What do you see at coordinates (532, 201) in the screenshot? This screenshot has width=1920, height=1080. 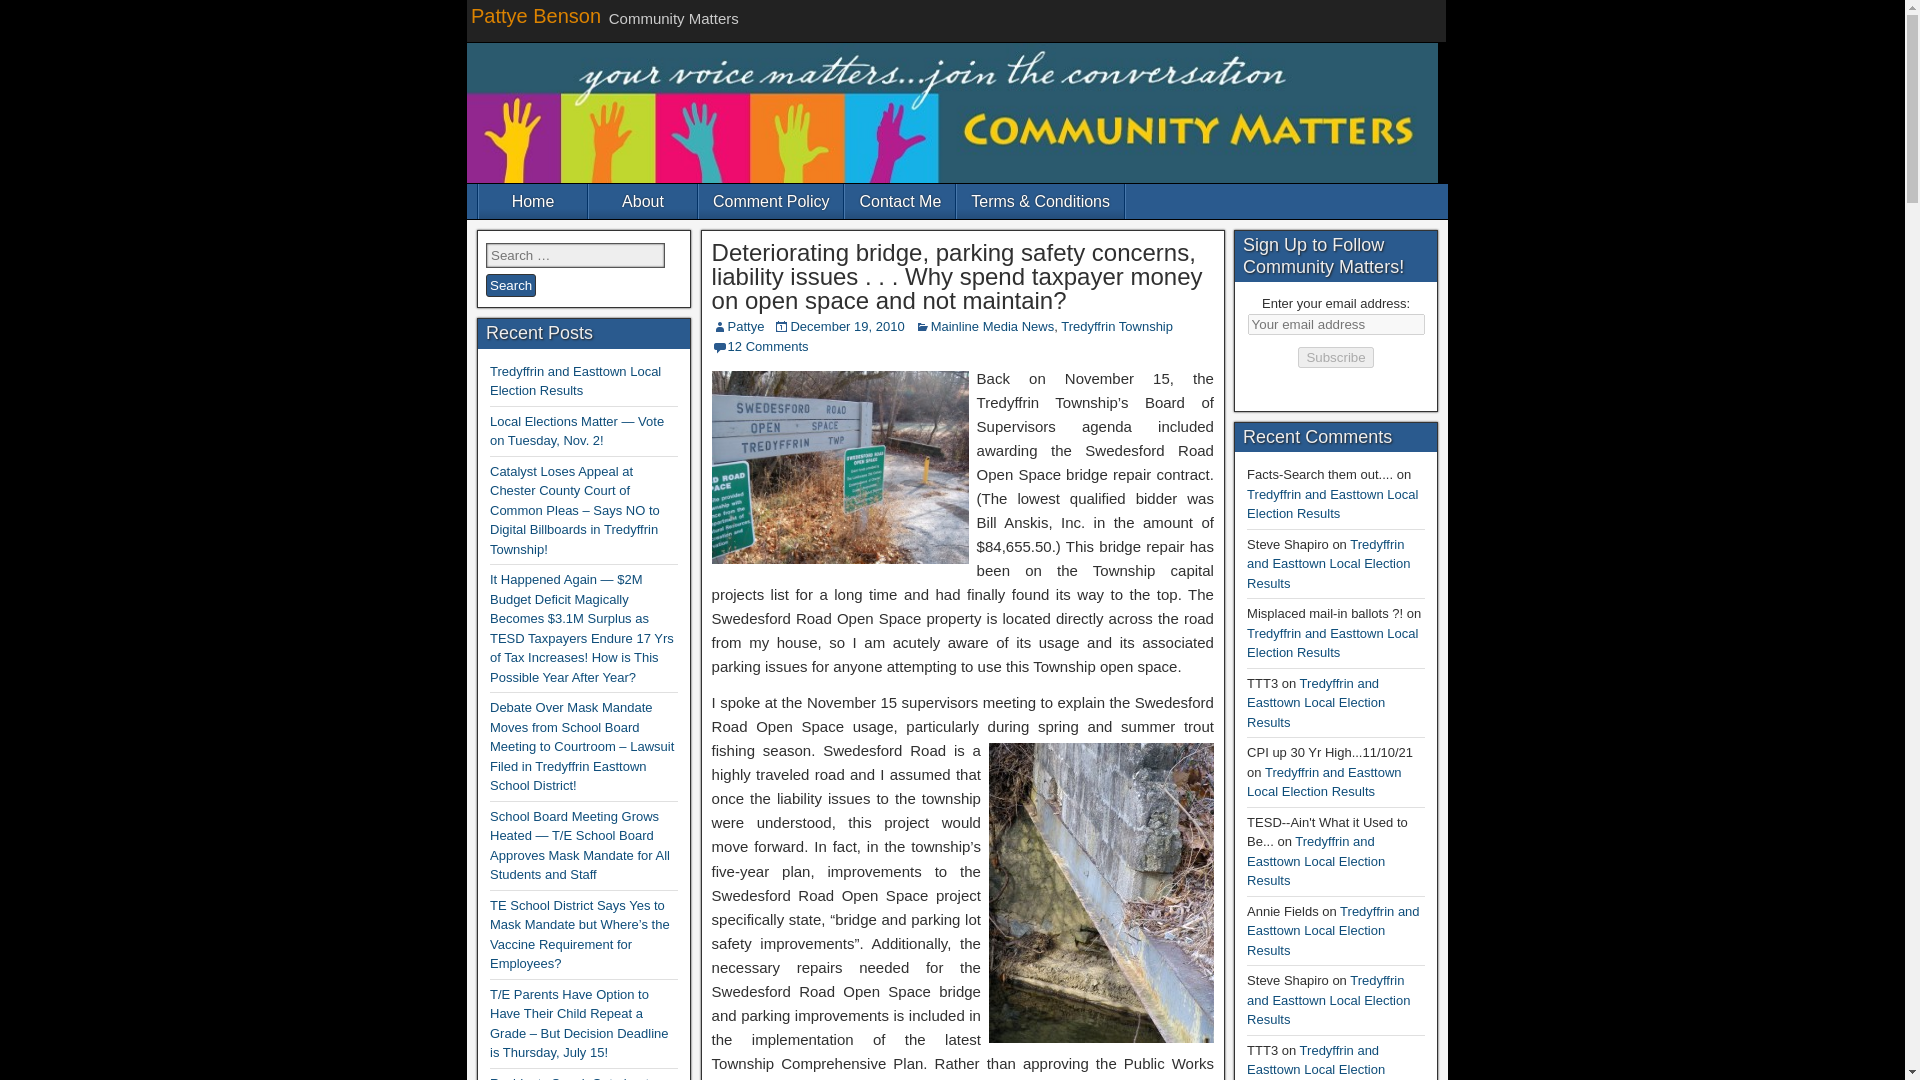 I see `Home` at bounding box center [532, 201].